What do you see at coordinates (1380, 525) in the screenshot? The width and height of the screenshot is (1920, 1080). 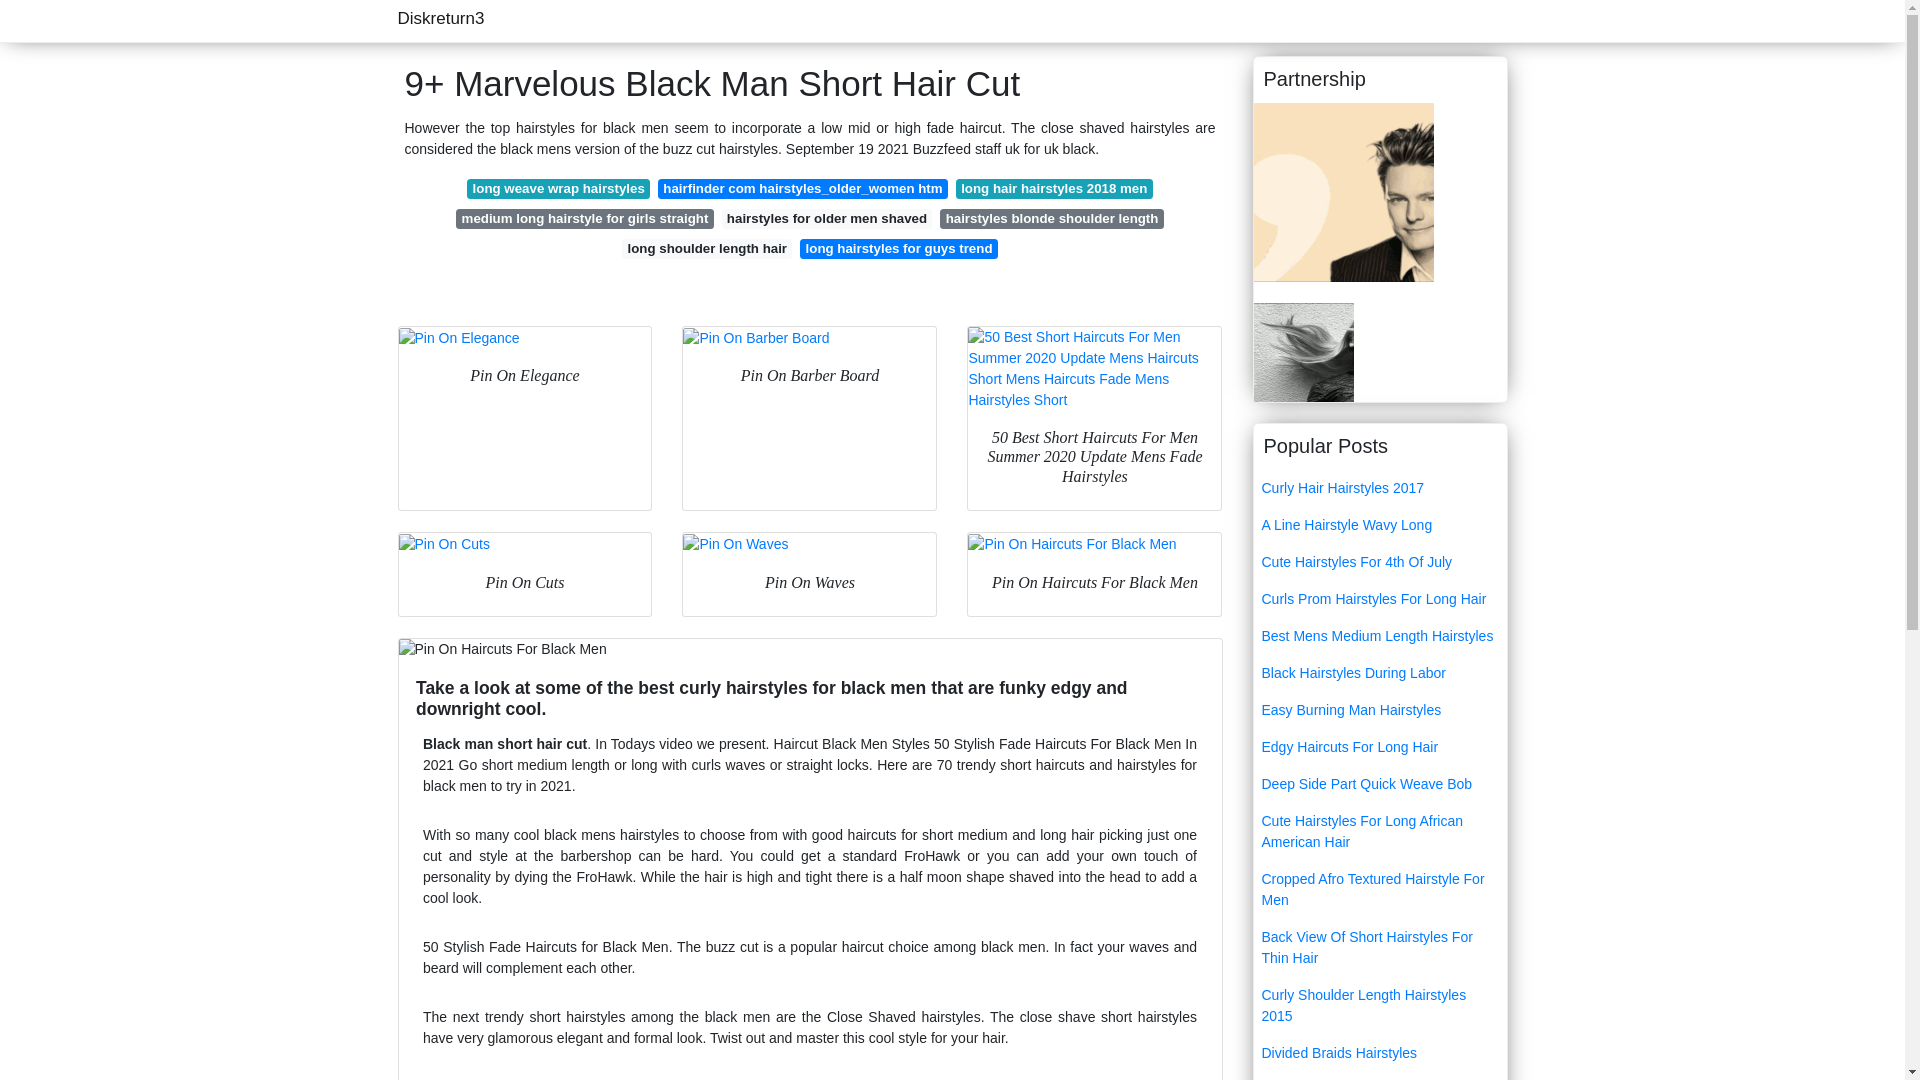 I see `A Line Hairstyle Wavy Long` at bounding box center [1380, 525].